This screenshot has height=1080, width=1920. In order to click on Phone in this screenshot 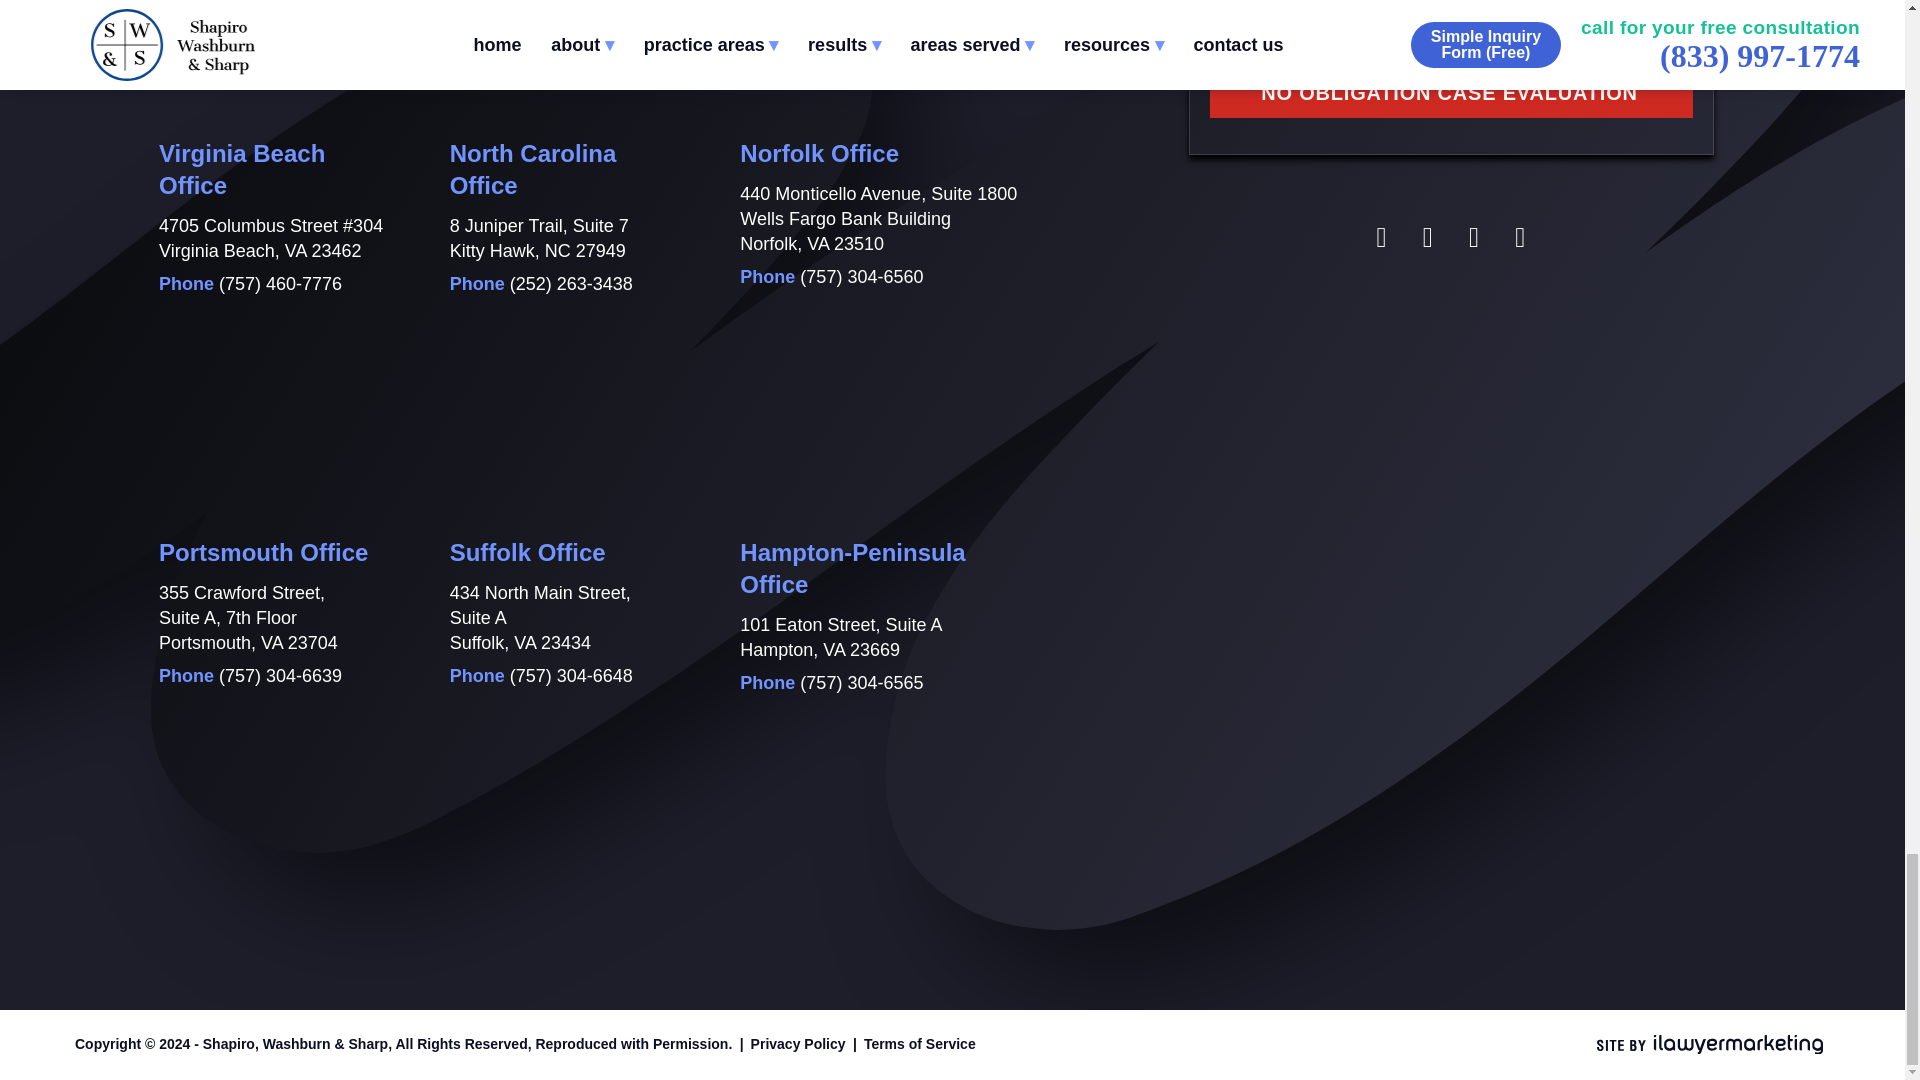, I will do `click(572, 676)`.